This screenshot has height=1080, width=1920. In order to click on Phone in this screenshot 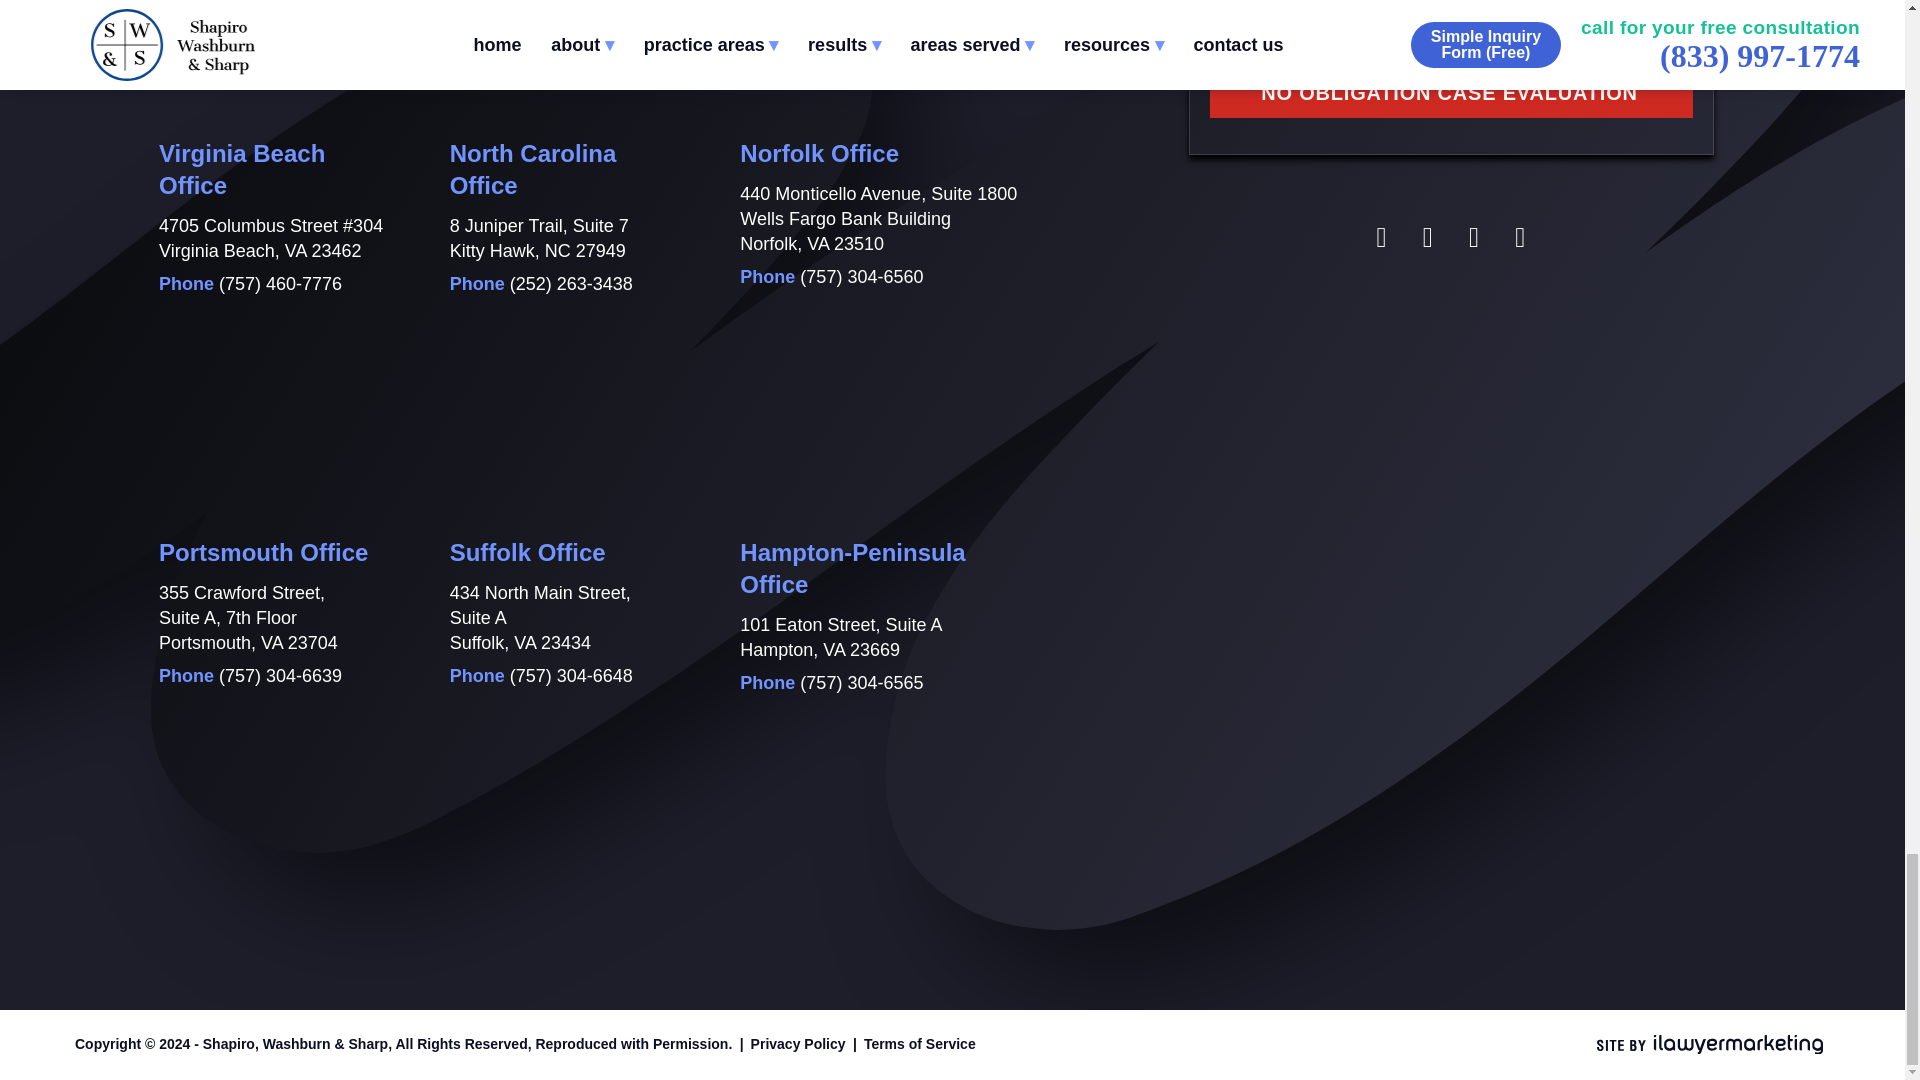, I will do `click(572, 676)`.